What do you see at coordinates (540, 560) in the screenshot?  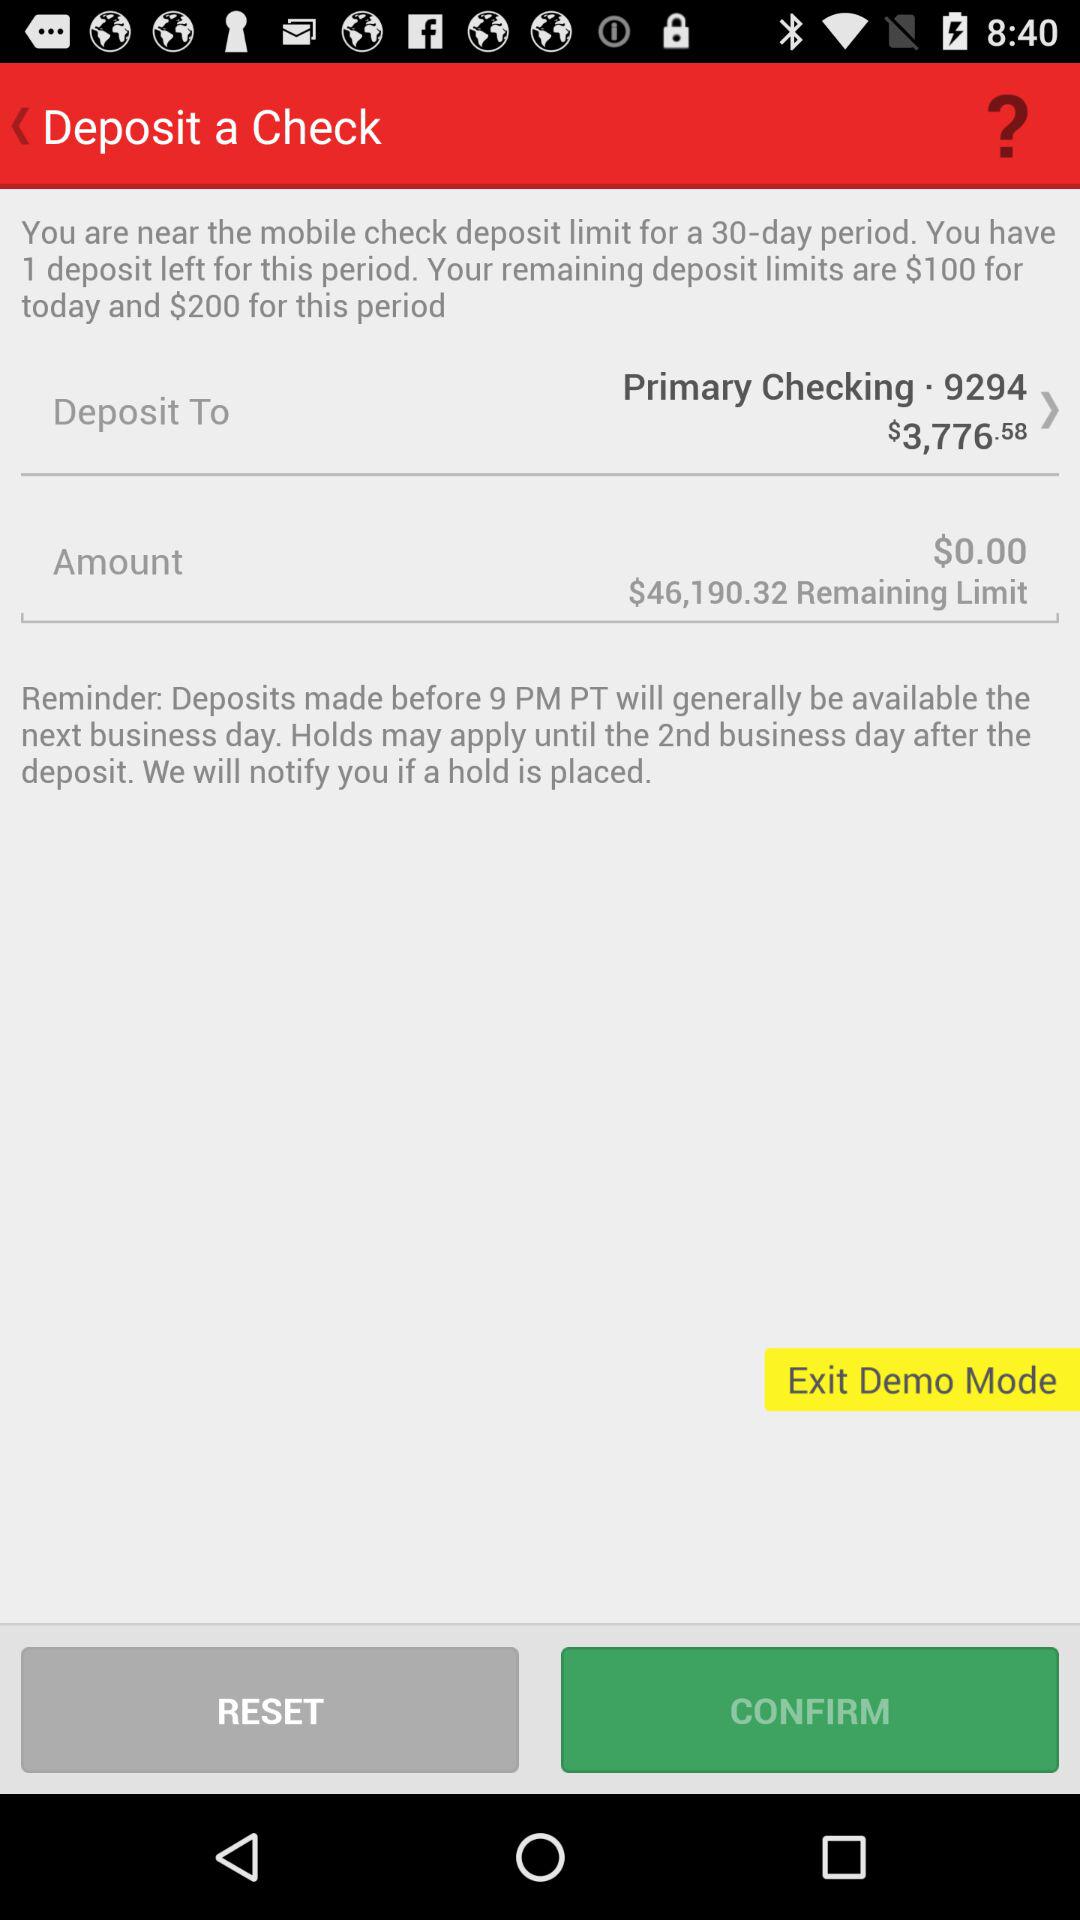 I see `deposit checks` at bounding box center [540, 560].